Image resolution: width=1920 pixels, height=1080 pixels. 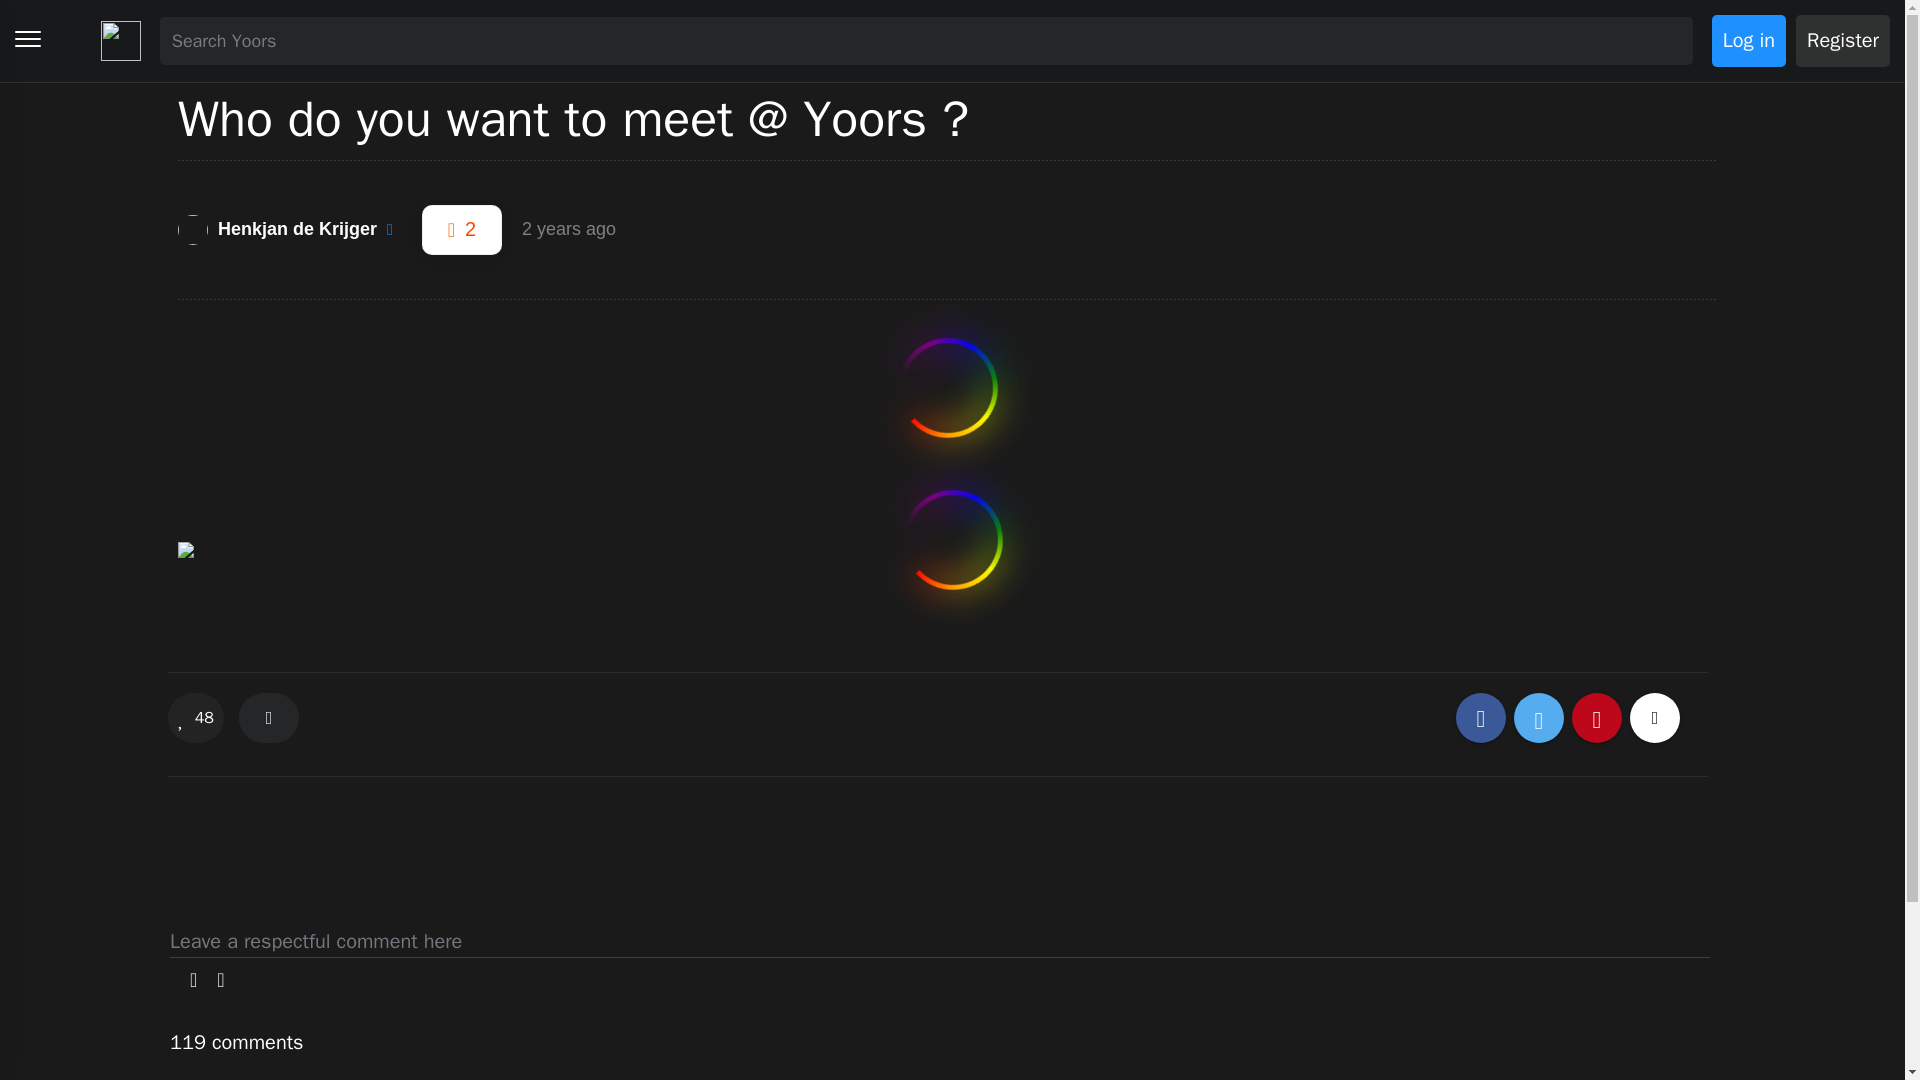 What do you see at coordinates (1655, 718) in the screenshot?
I see `See more networks to share this post on` at bounding box center [1655, 718].